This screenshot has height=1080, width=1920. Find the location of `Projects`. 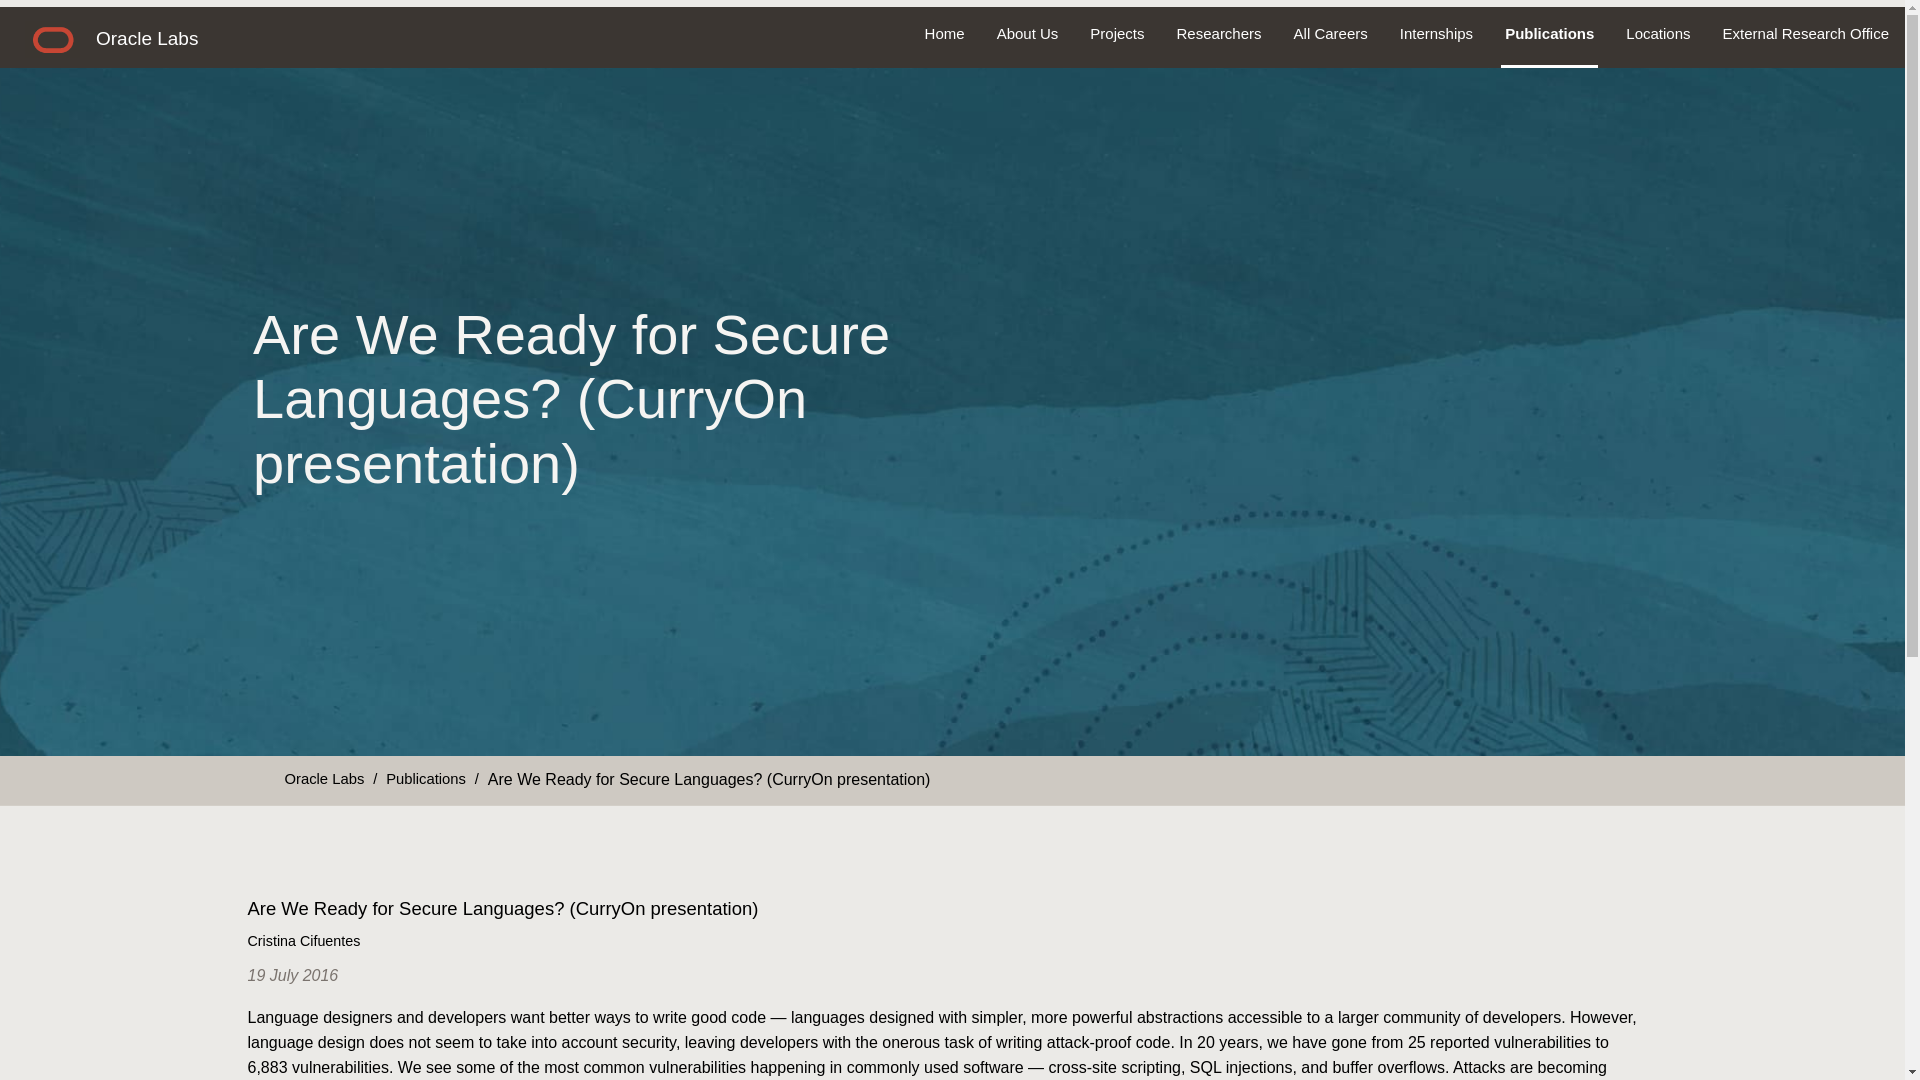

Projects is located at coordinates (1116, 34).